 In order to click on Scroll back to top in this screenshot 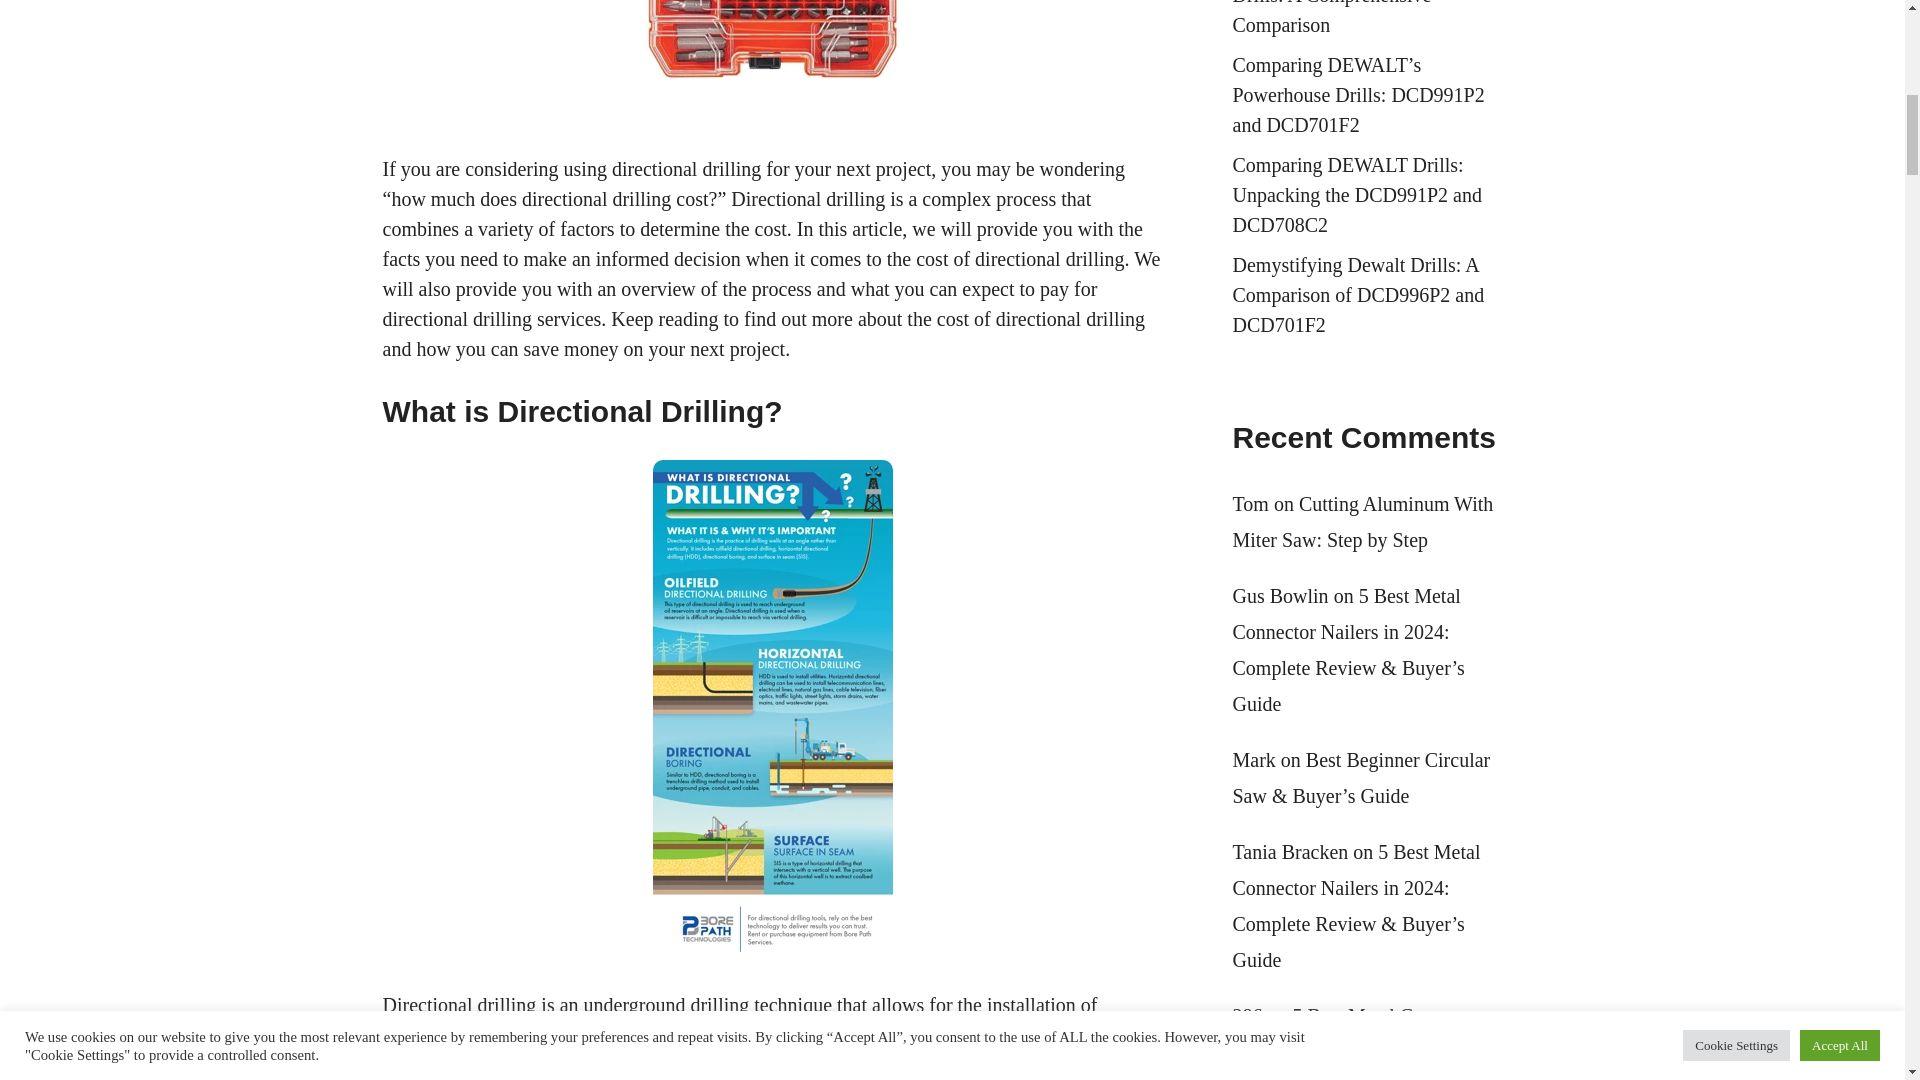, I will do `click(1855, 949)`.